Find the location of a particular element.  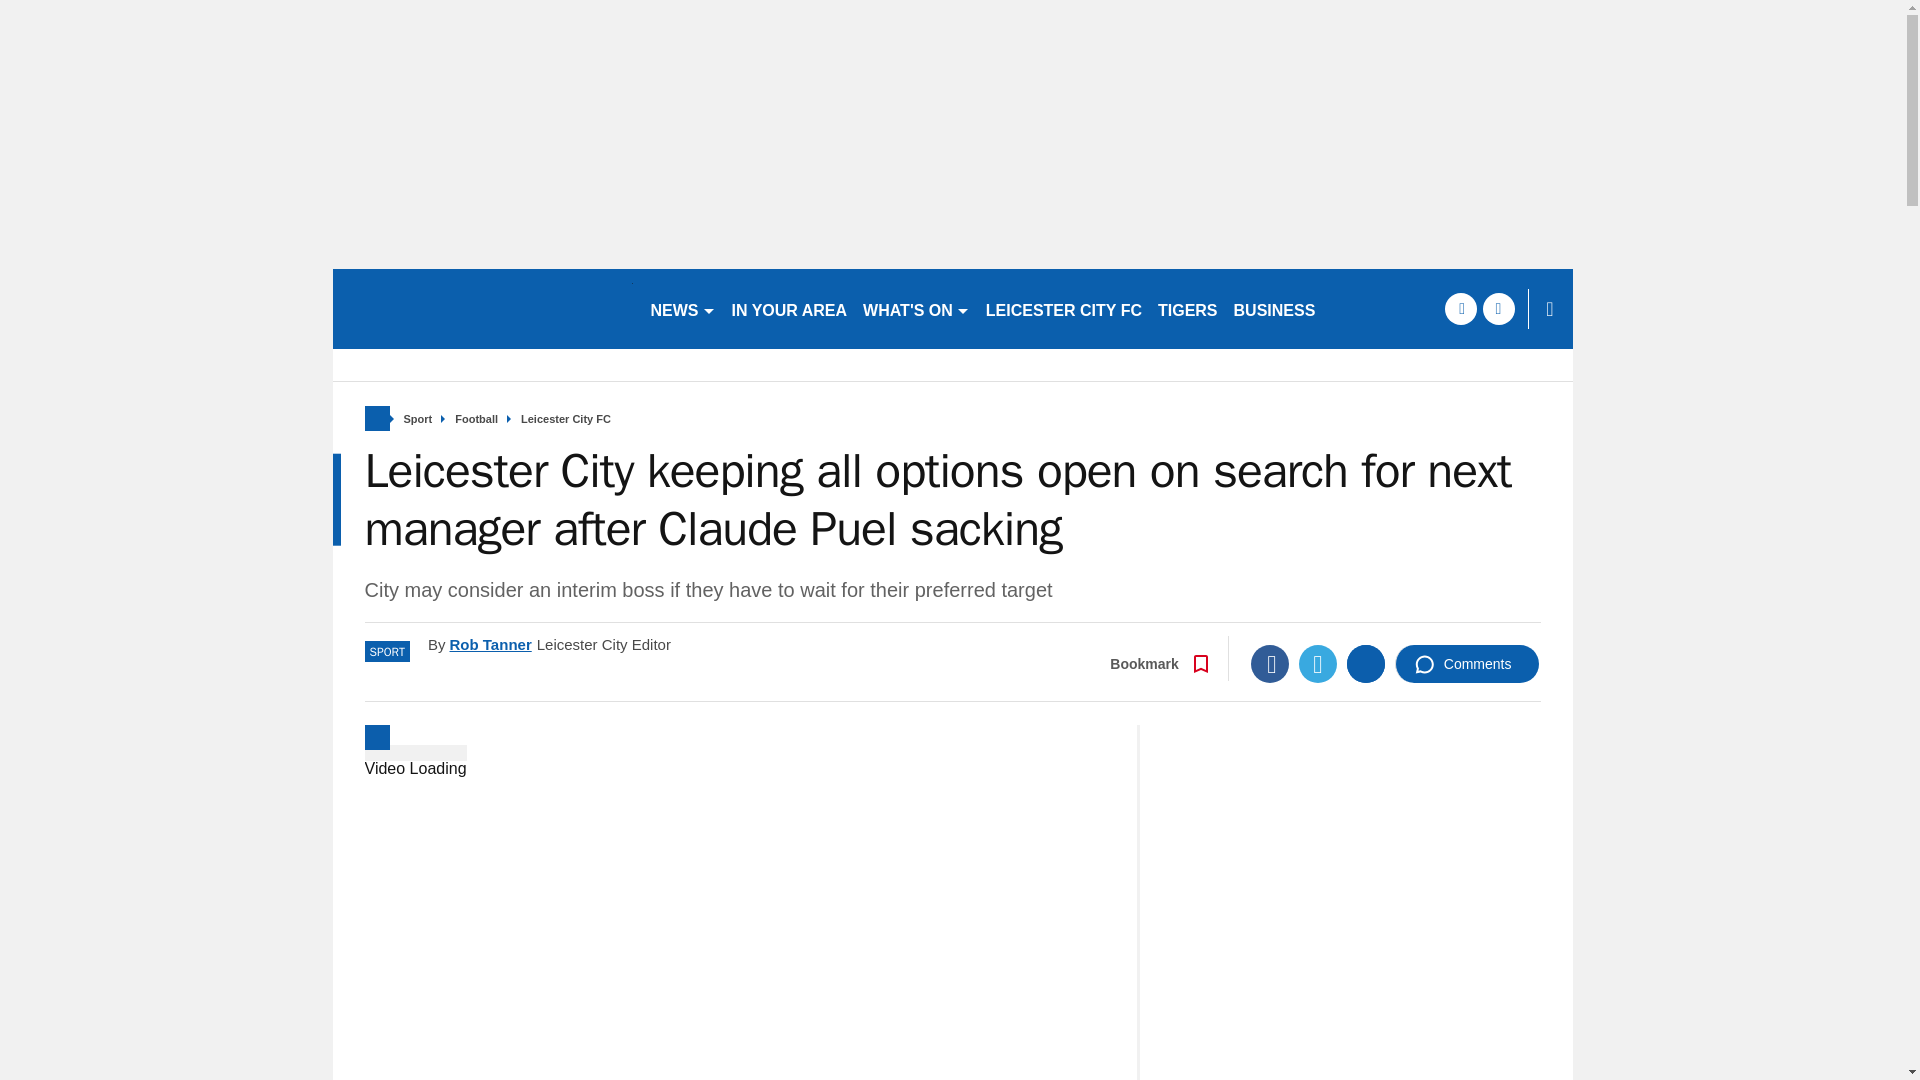

IN YOUR AREA is located at coordinates (790, 308).